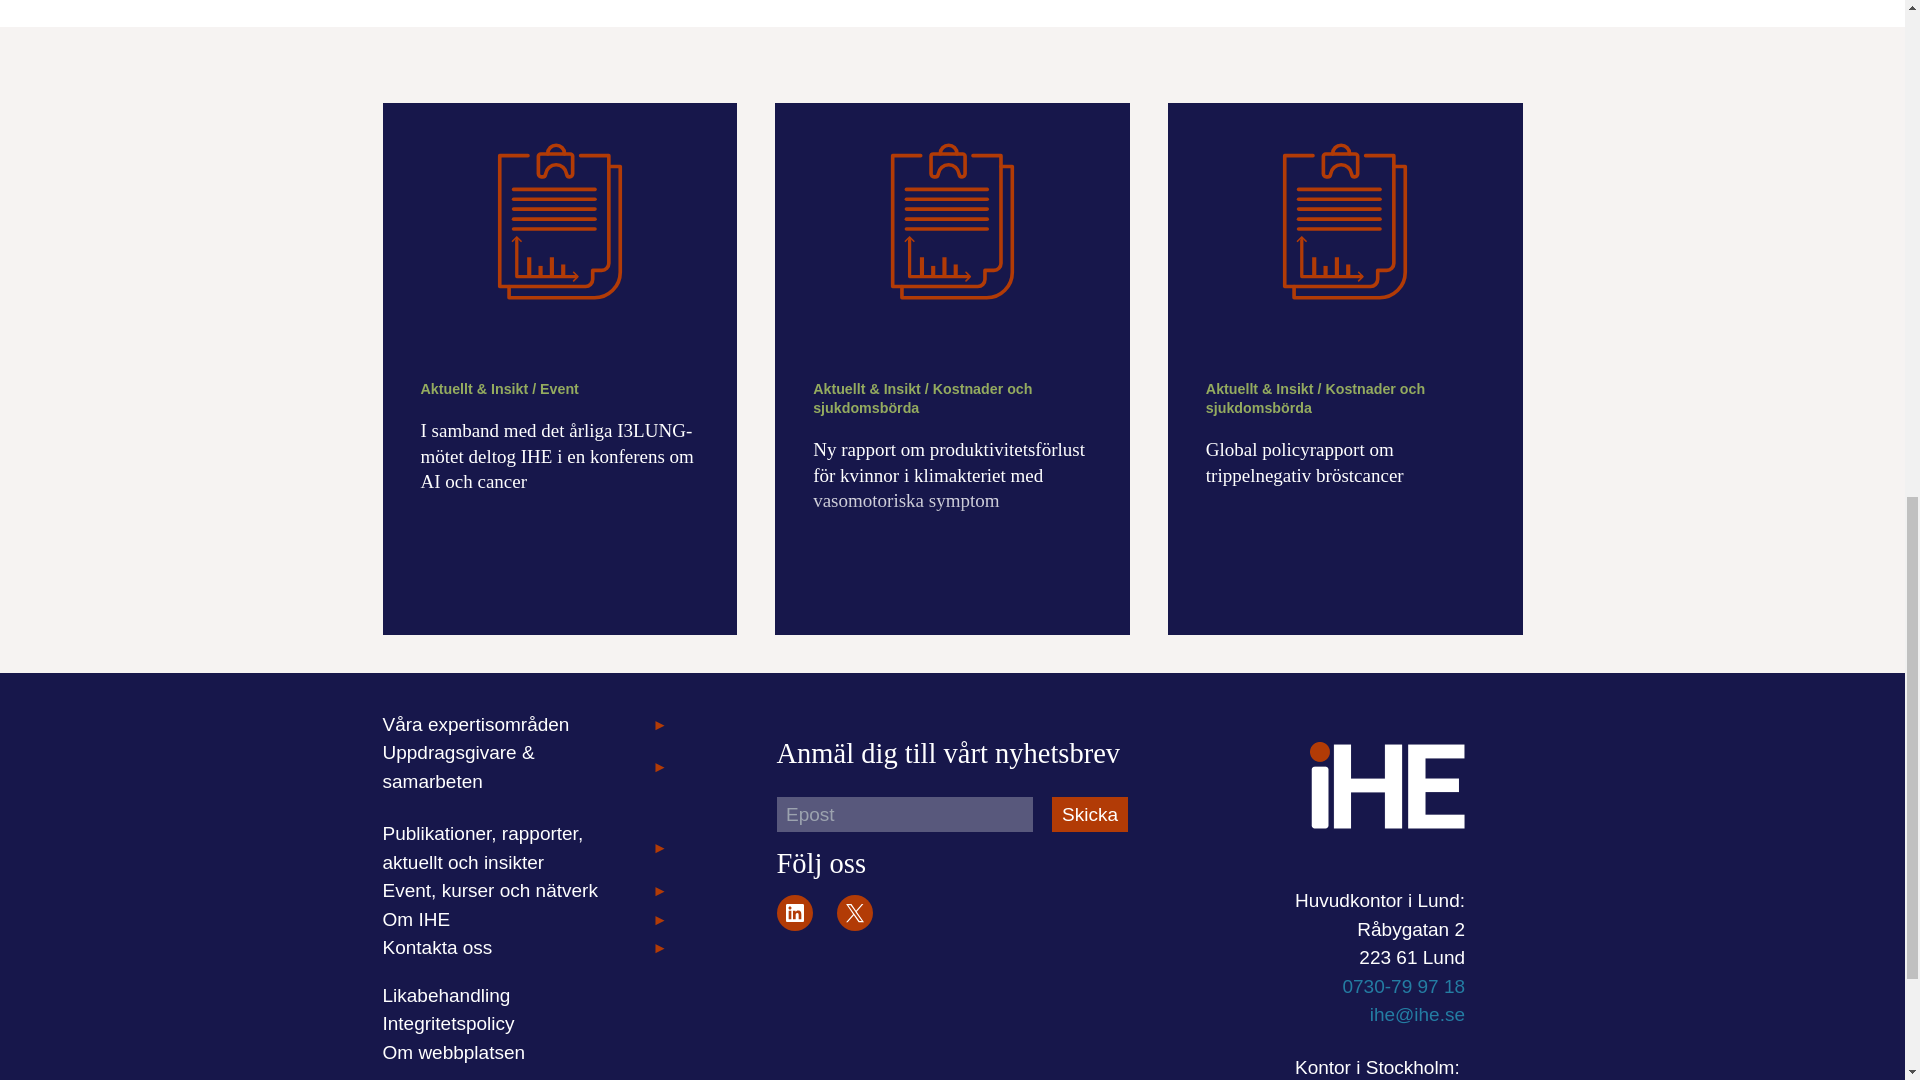 Image resolution: width=1920 pixels, height=1080 pixels. I want to click on Skicka, so click(1090, 814).